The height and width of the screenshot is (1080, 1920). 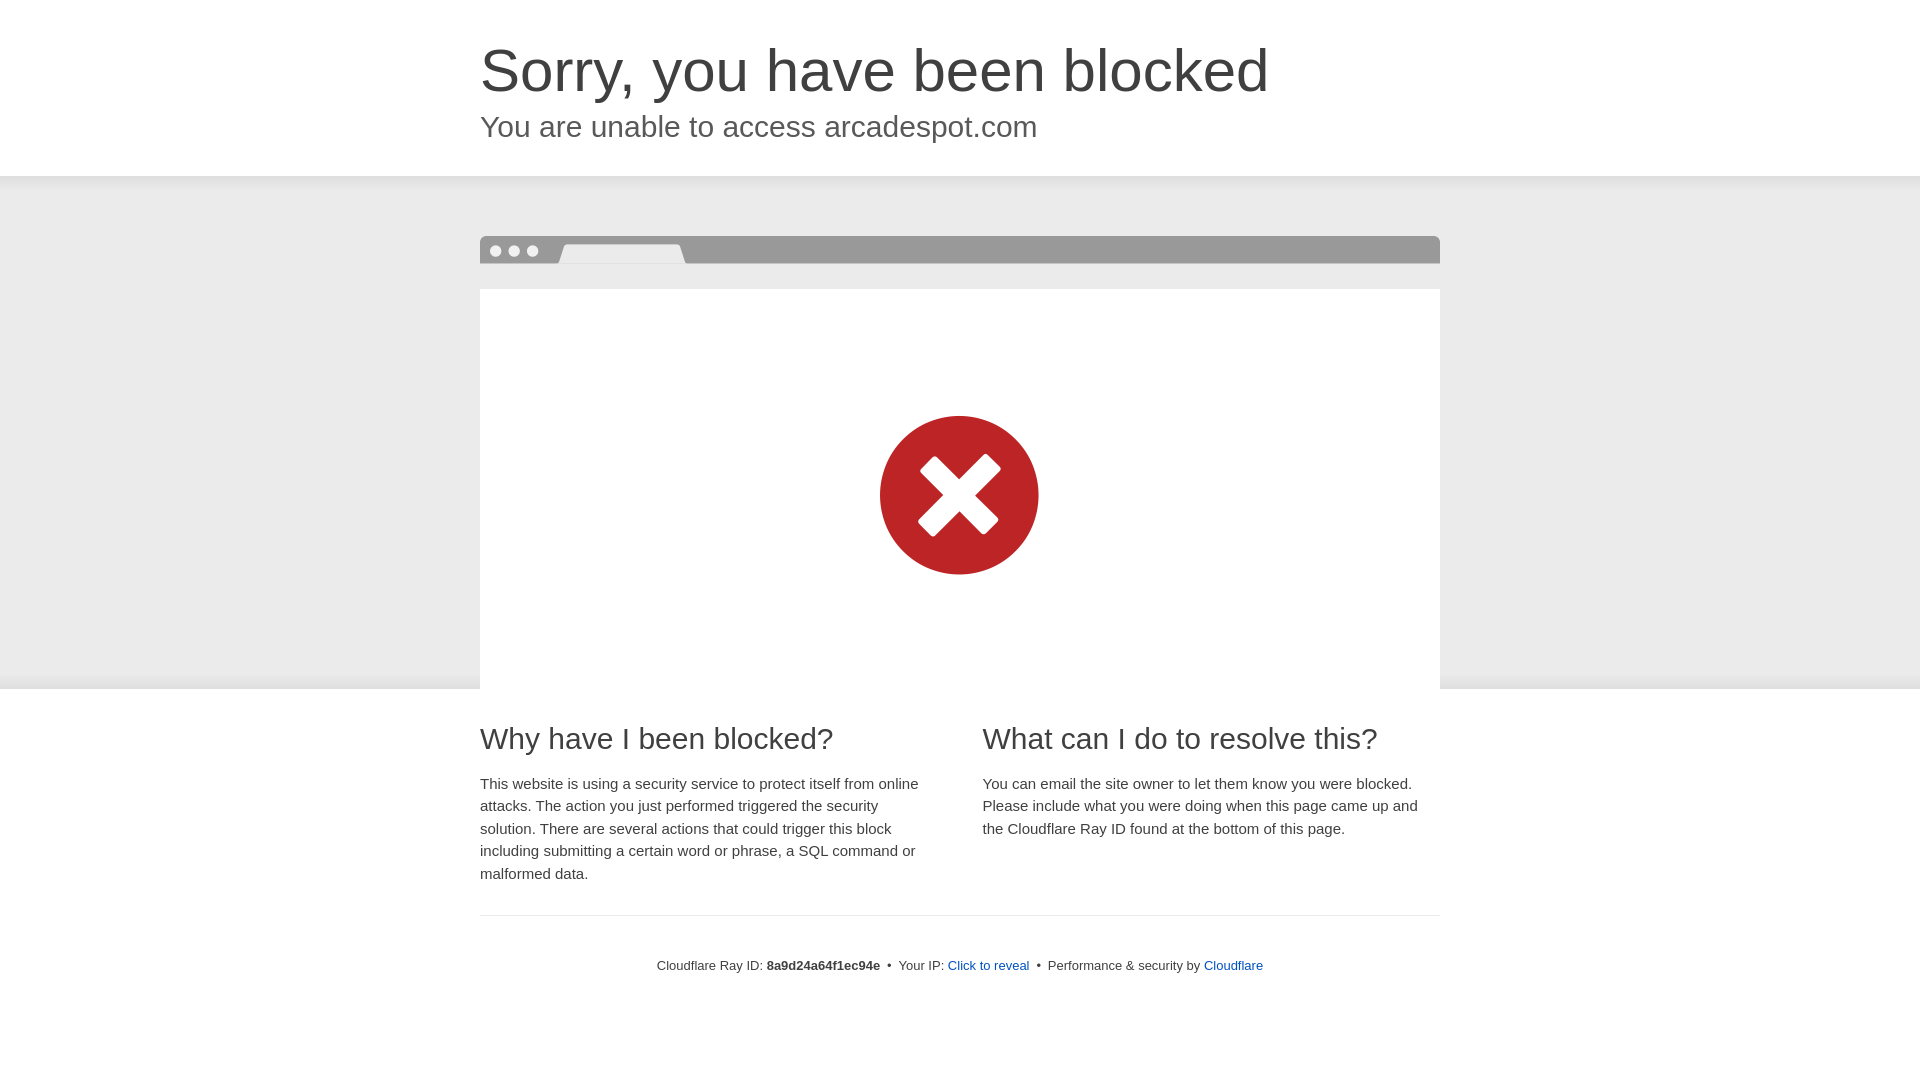 What do you see at coordinates (988, 966) in the screenshot?
I see `Click to reveal` at bounding box center [988, 966].